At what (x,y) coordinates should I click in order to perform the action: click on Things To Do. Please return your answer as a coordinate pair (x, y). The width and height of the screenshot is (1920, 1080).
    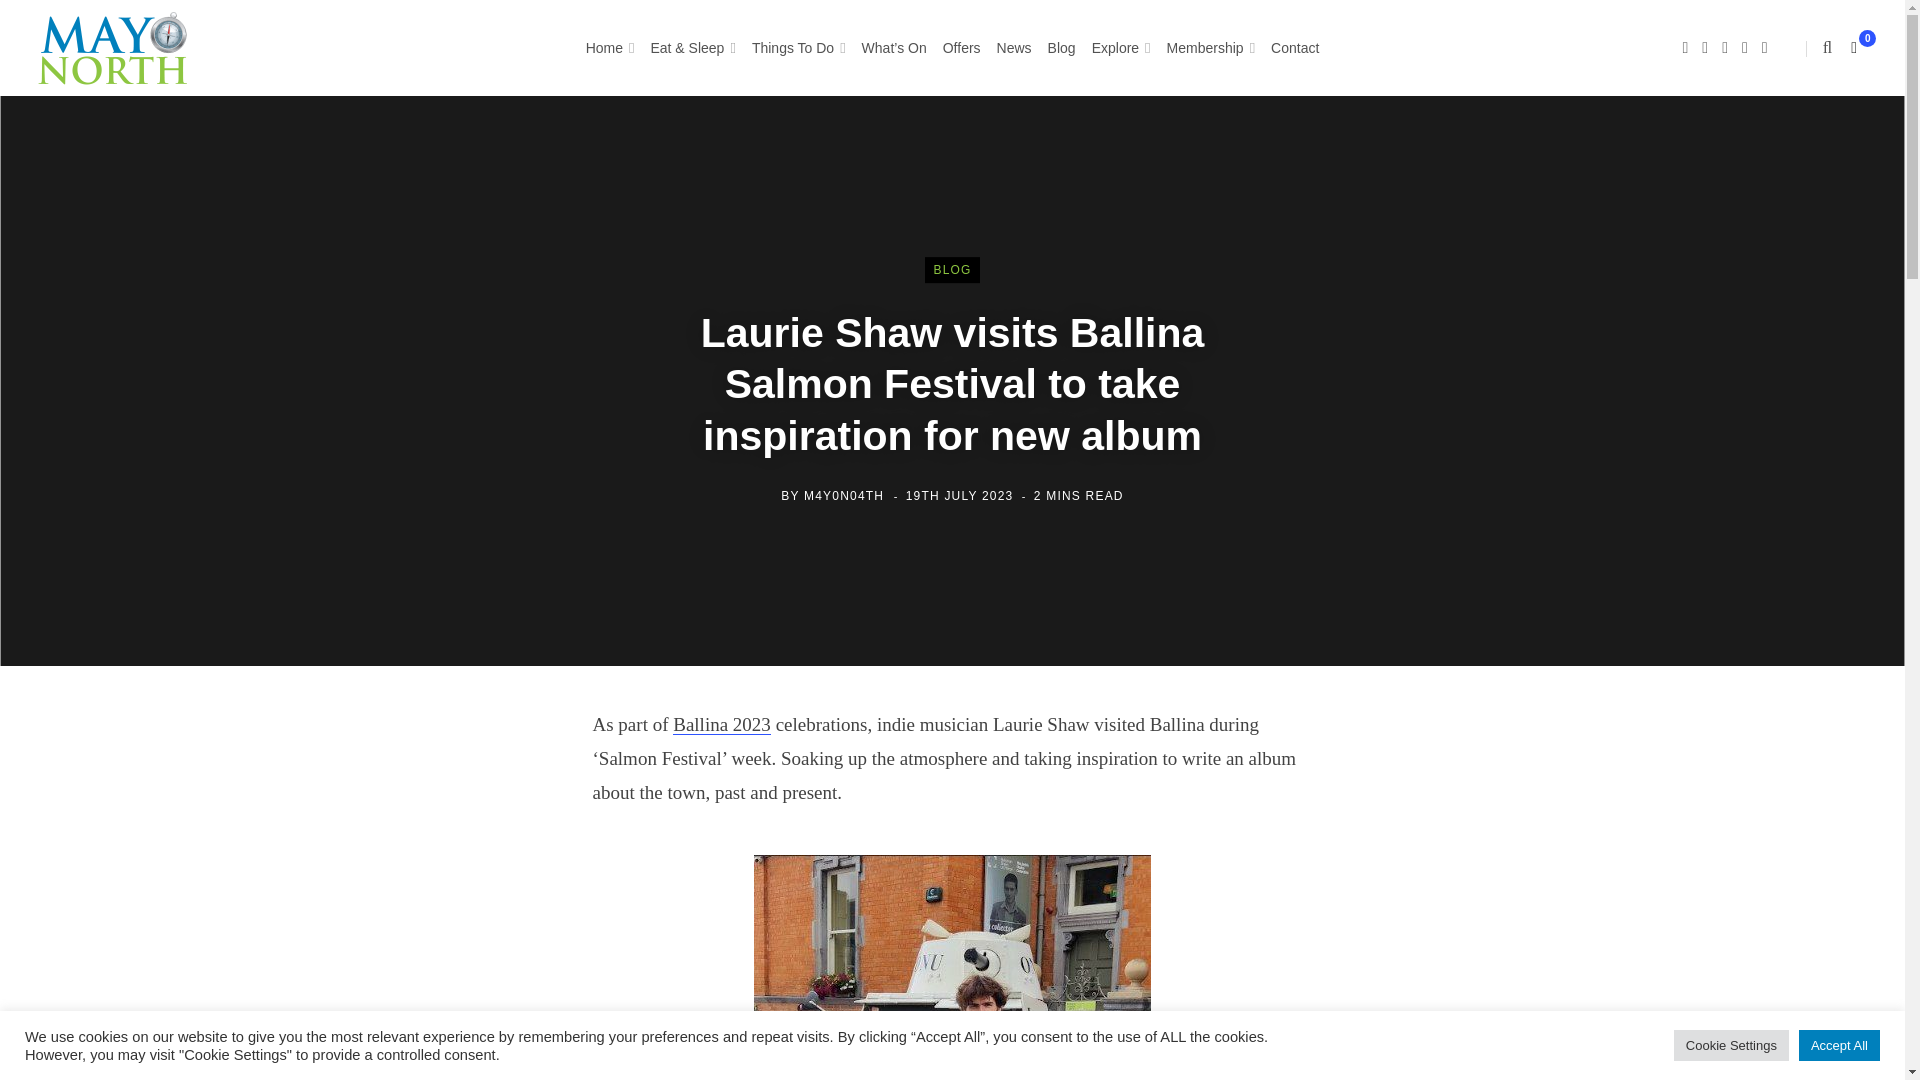
    Looking at the image, I should click on (799, 48).